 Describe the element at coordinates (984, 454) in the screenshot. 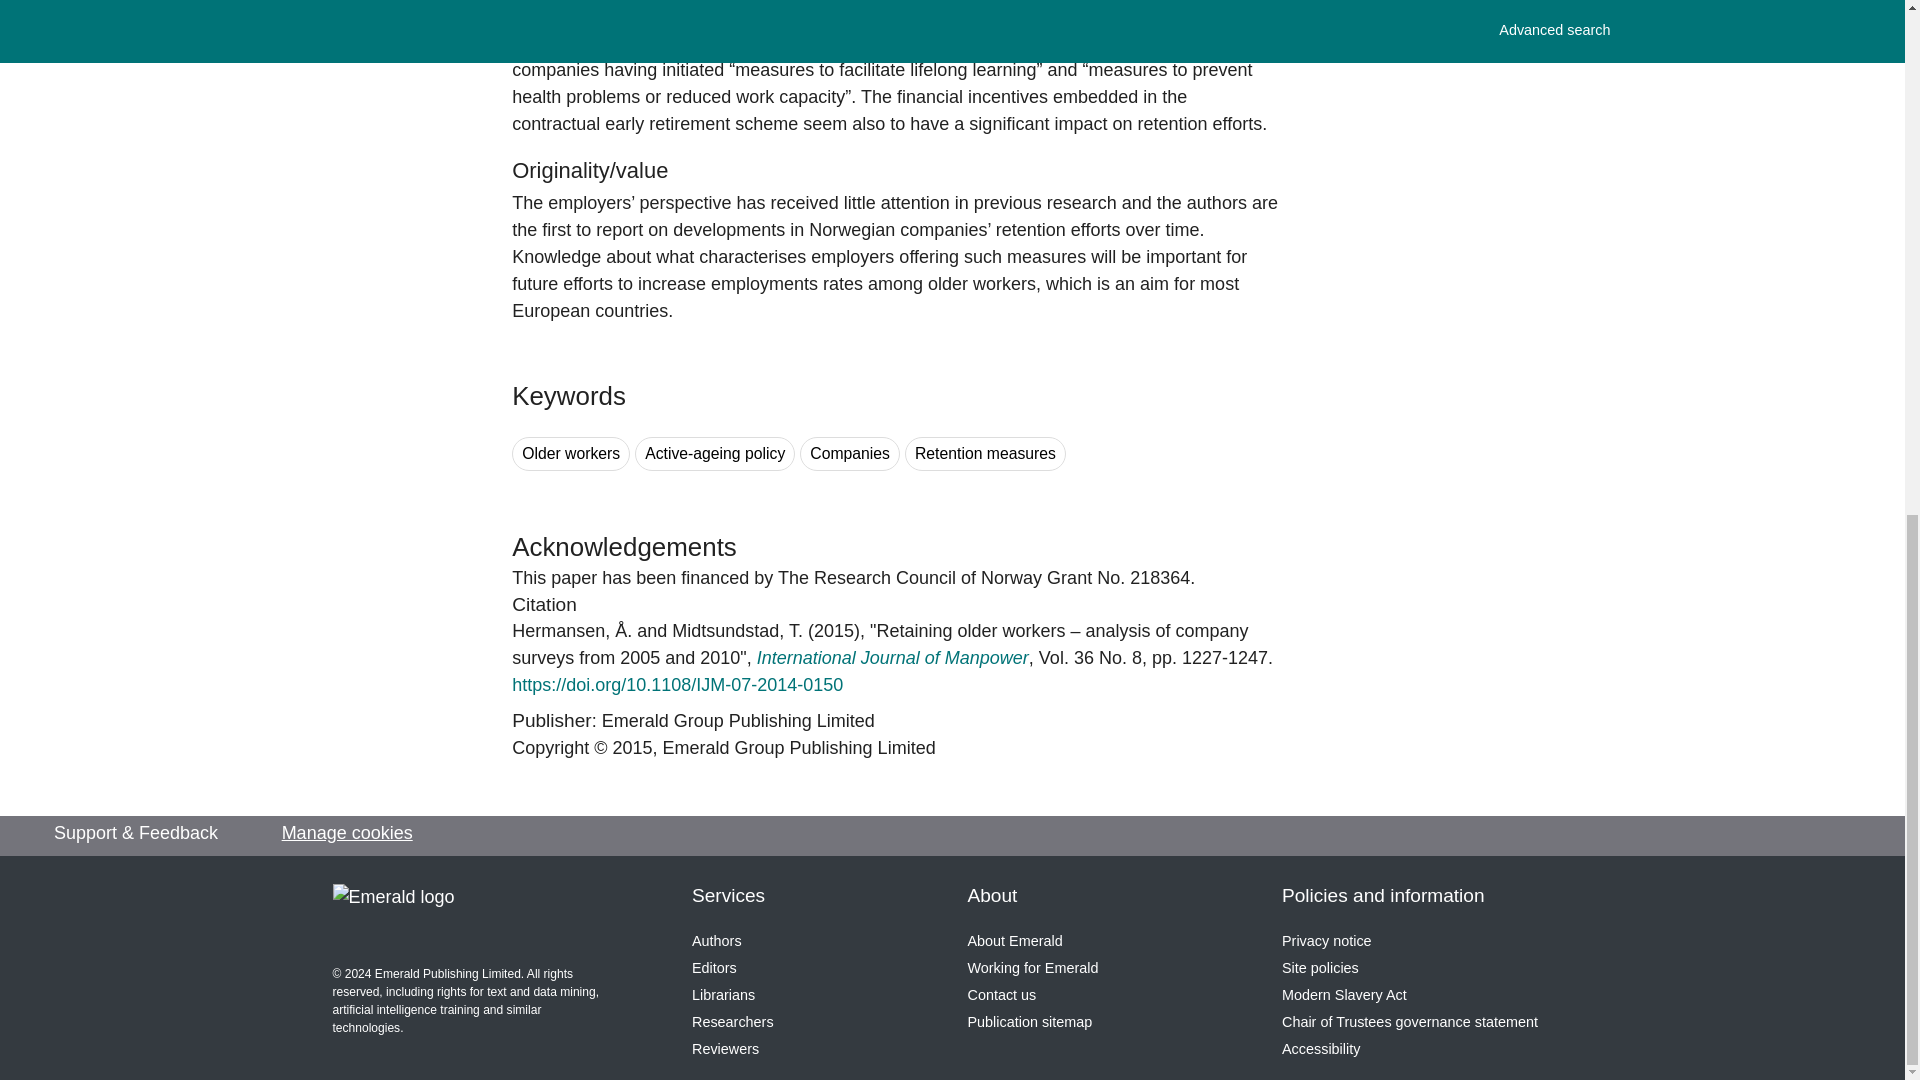

I see `Retention measures` at that location.